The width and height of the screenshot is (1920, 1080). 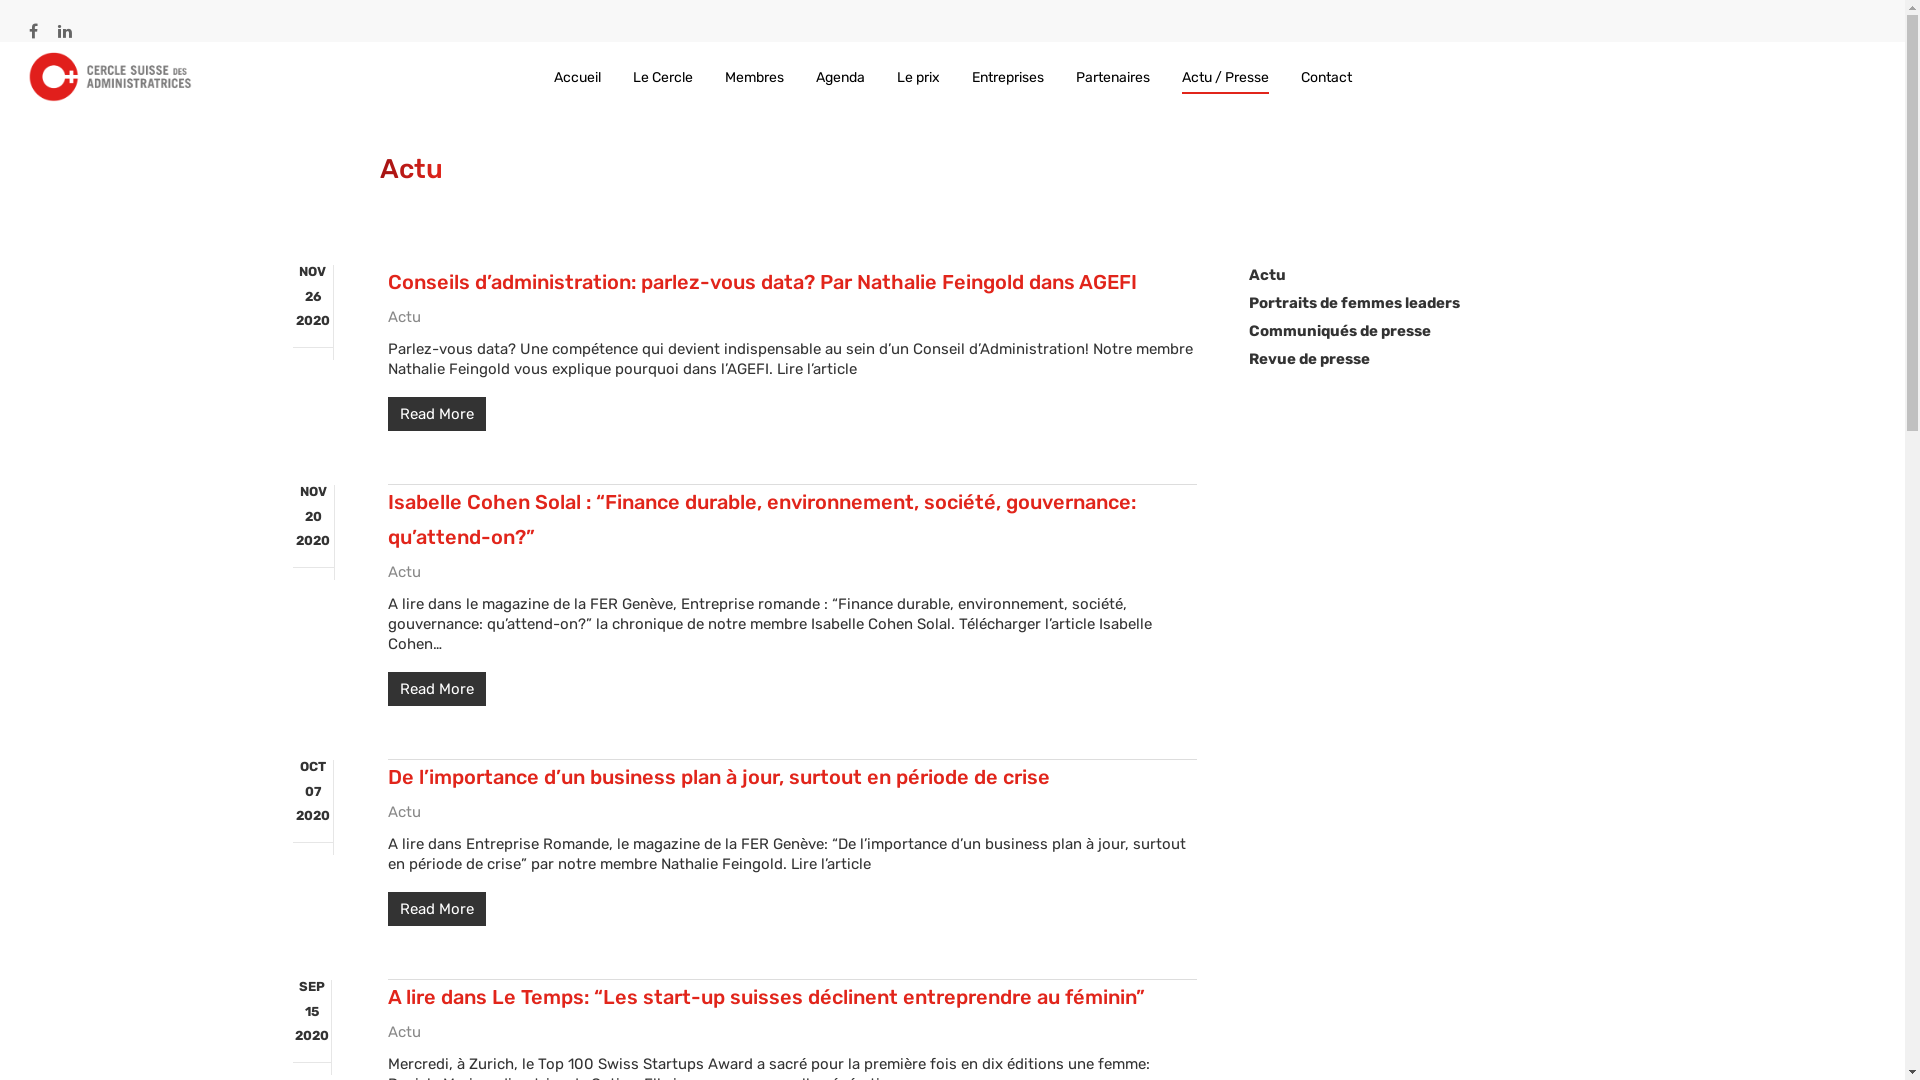 I want to click on Actu, so click(x=404, y=811).